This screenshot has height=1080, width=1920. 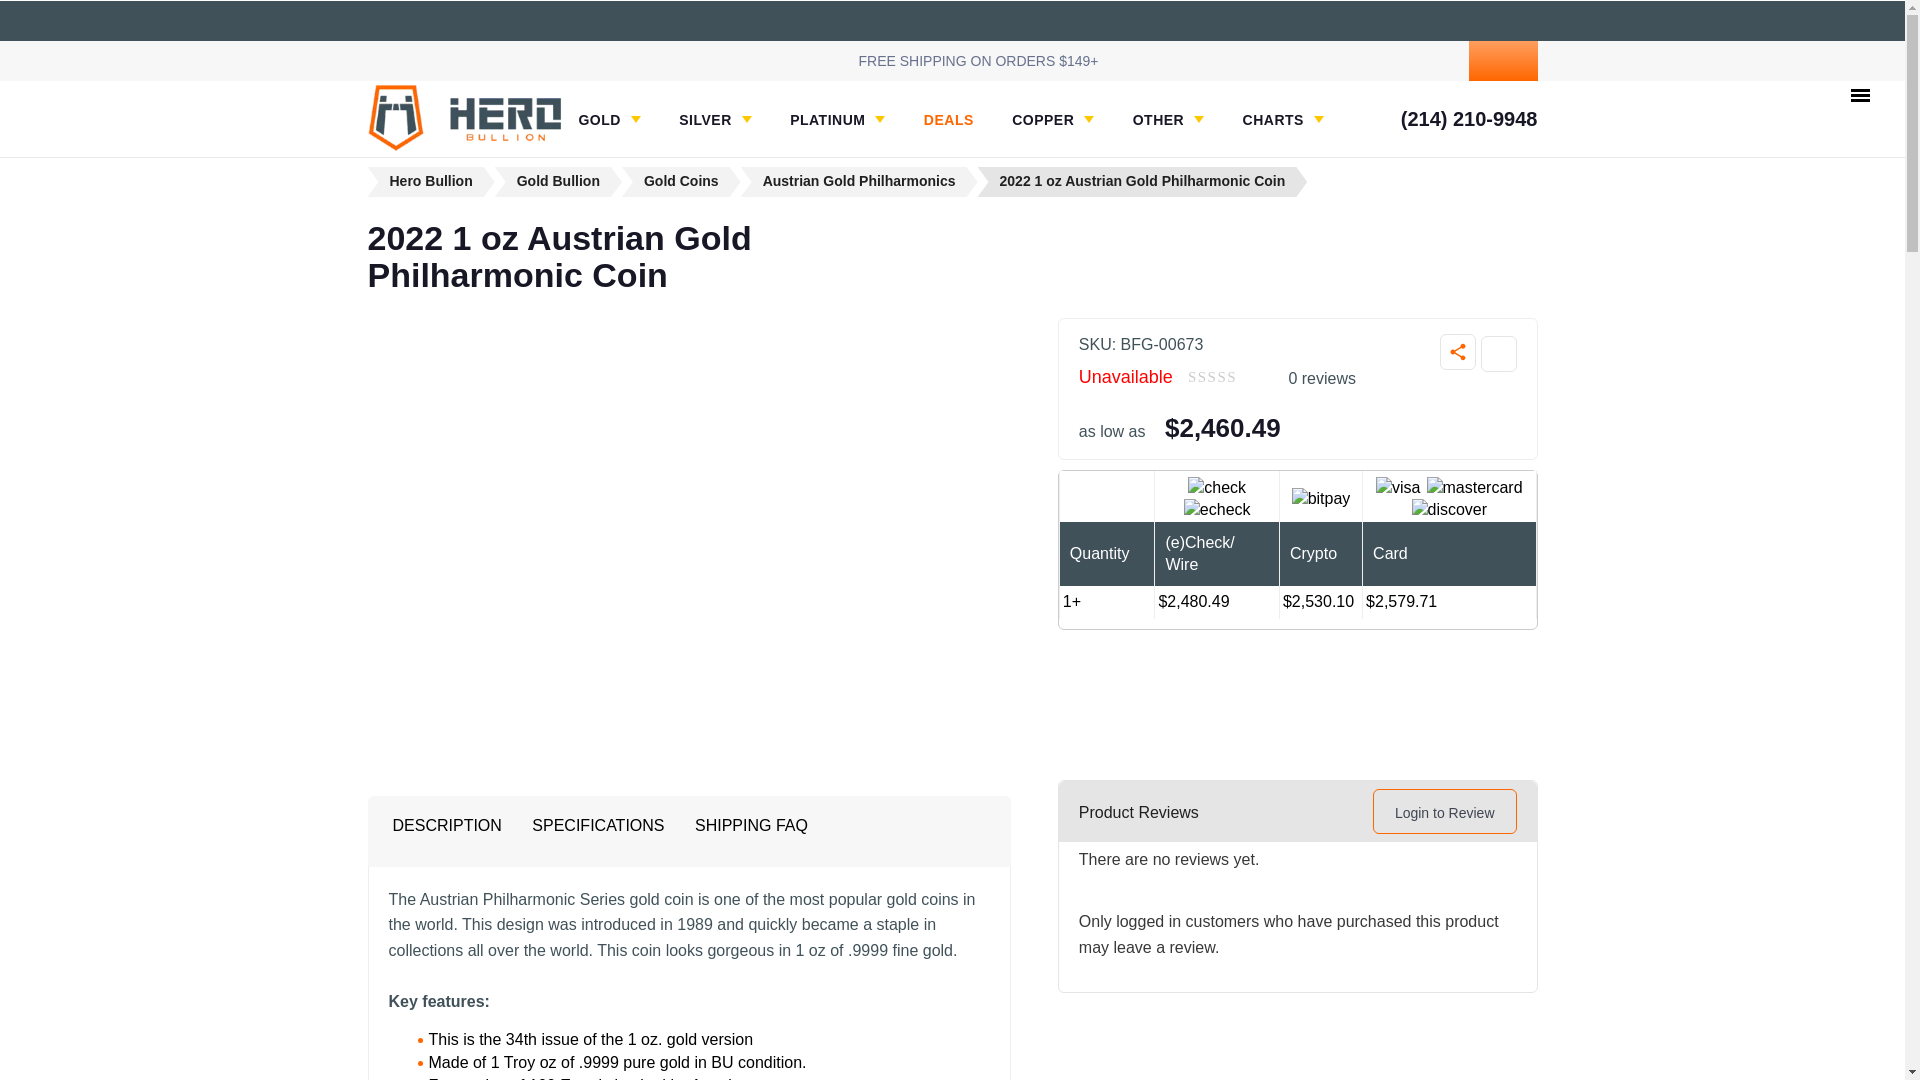 I want to click on Share, so click(x=1458, y=352).